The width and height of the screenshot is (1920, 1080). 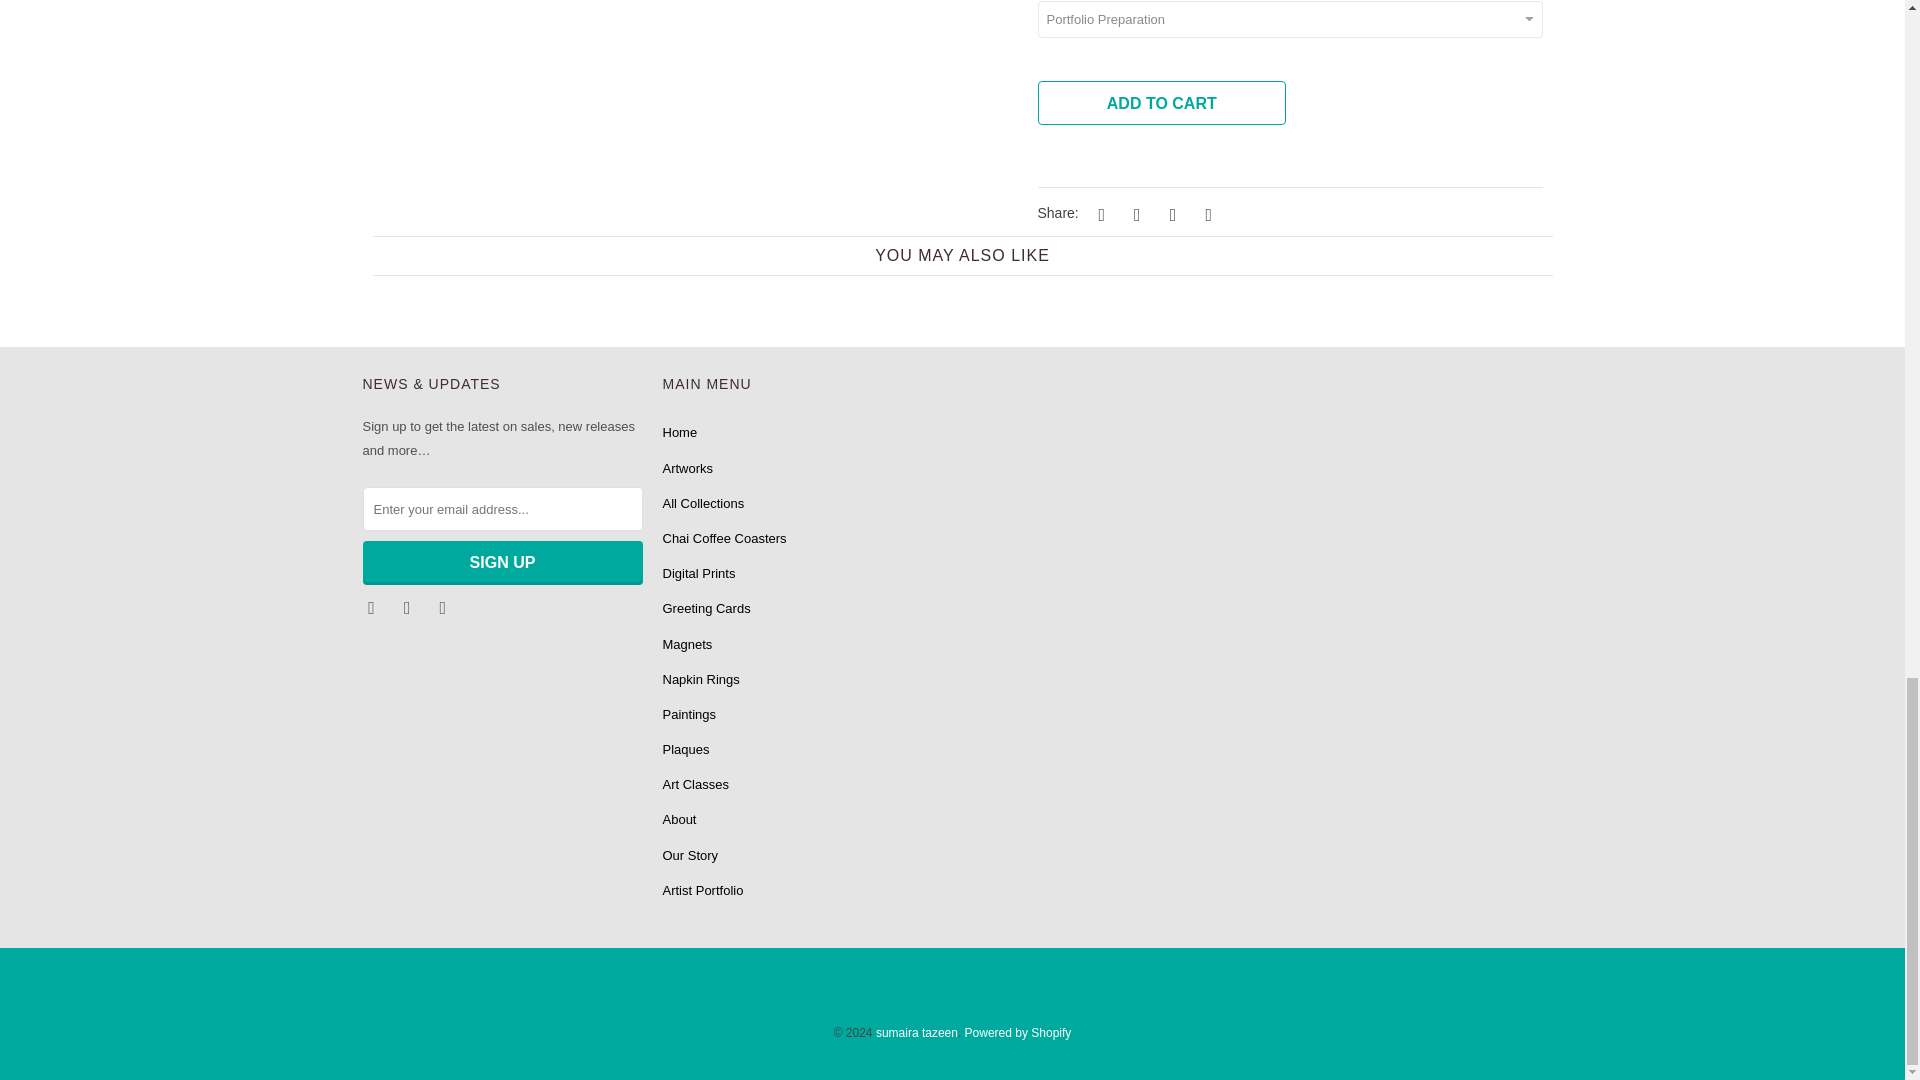 I want to click on Email this to a friend, so click(x=1206, y=214).